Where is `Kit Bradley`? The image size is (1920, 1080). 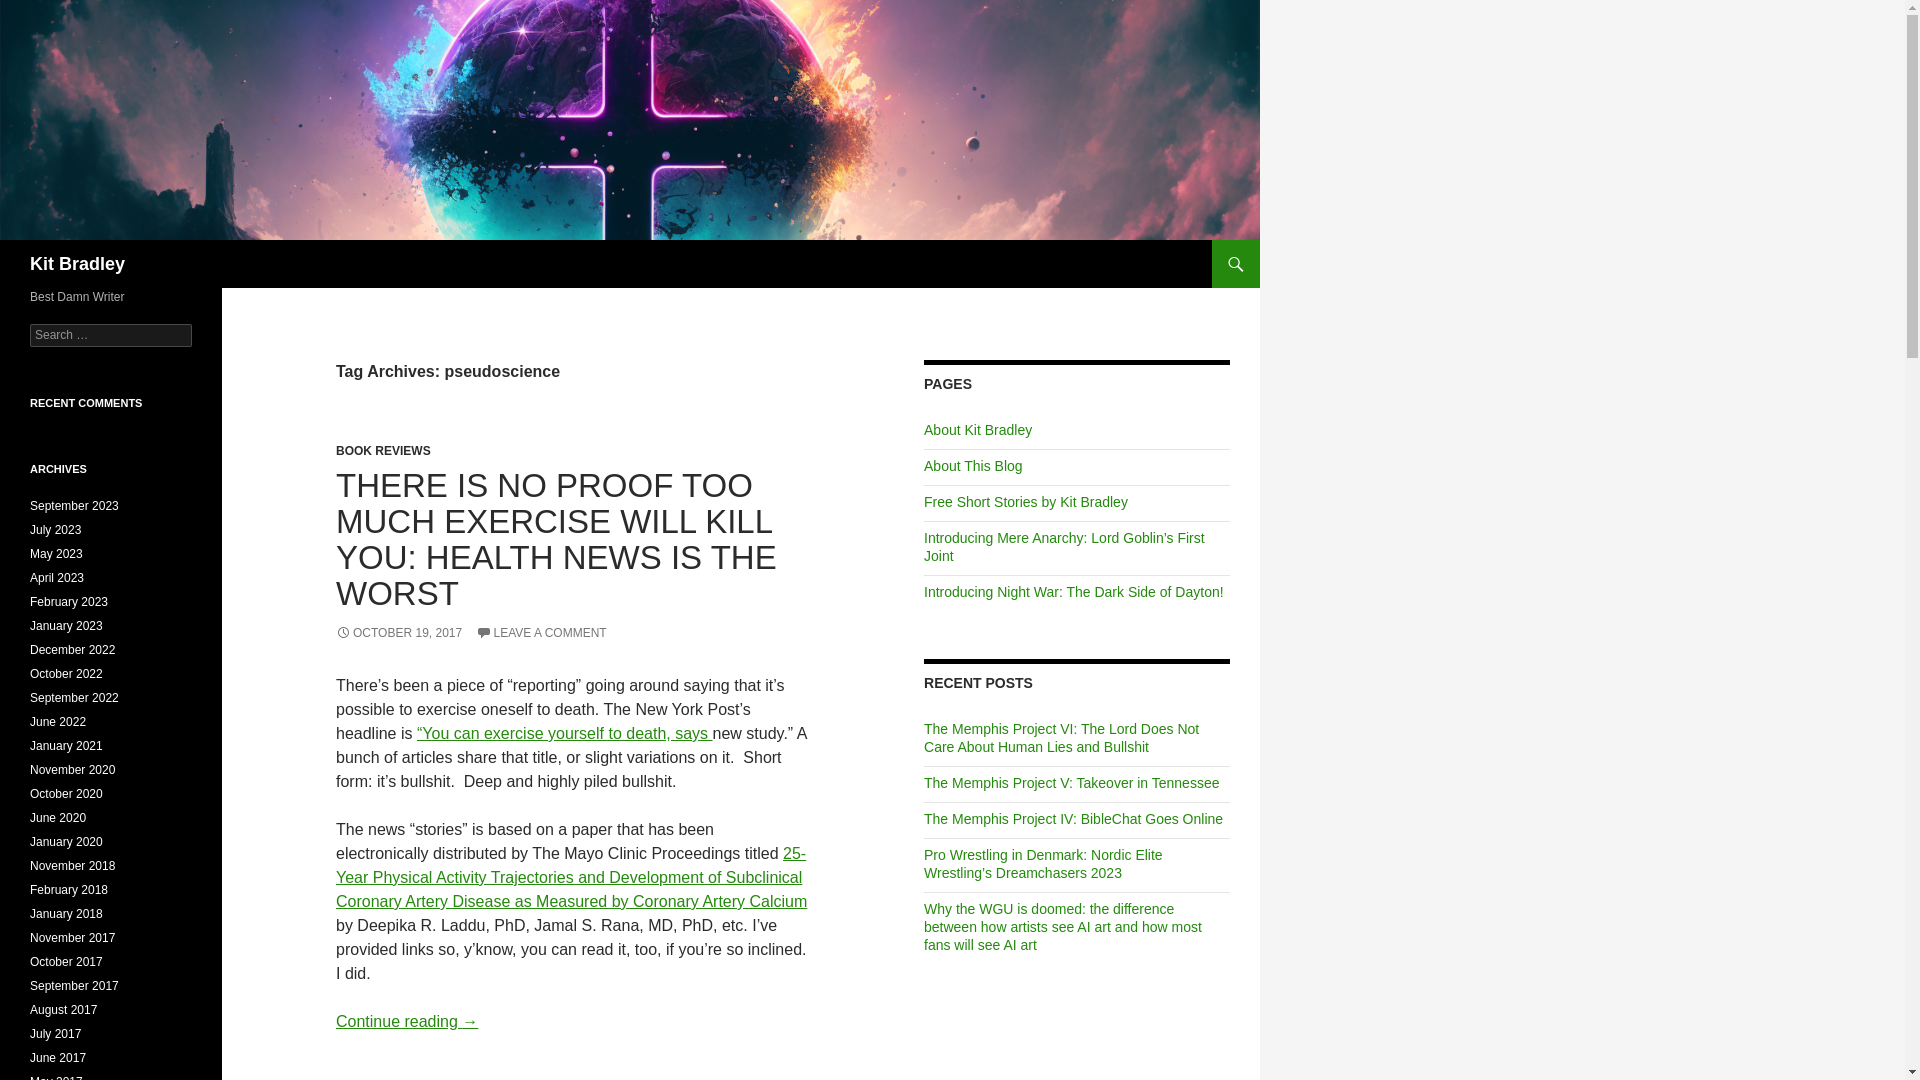
Kit Bradley is located at coordinates (77, 264).